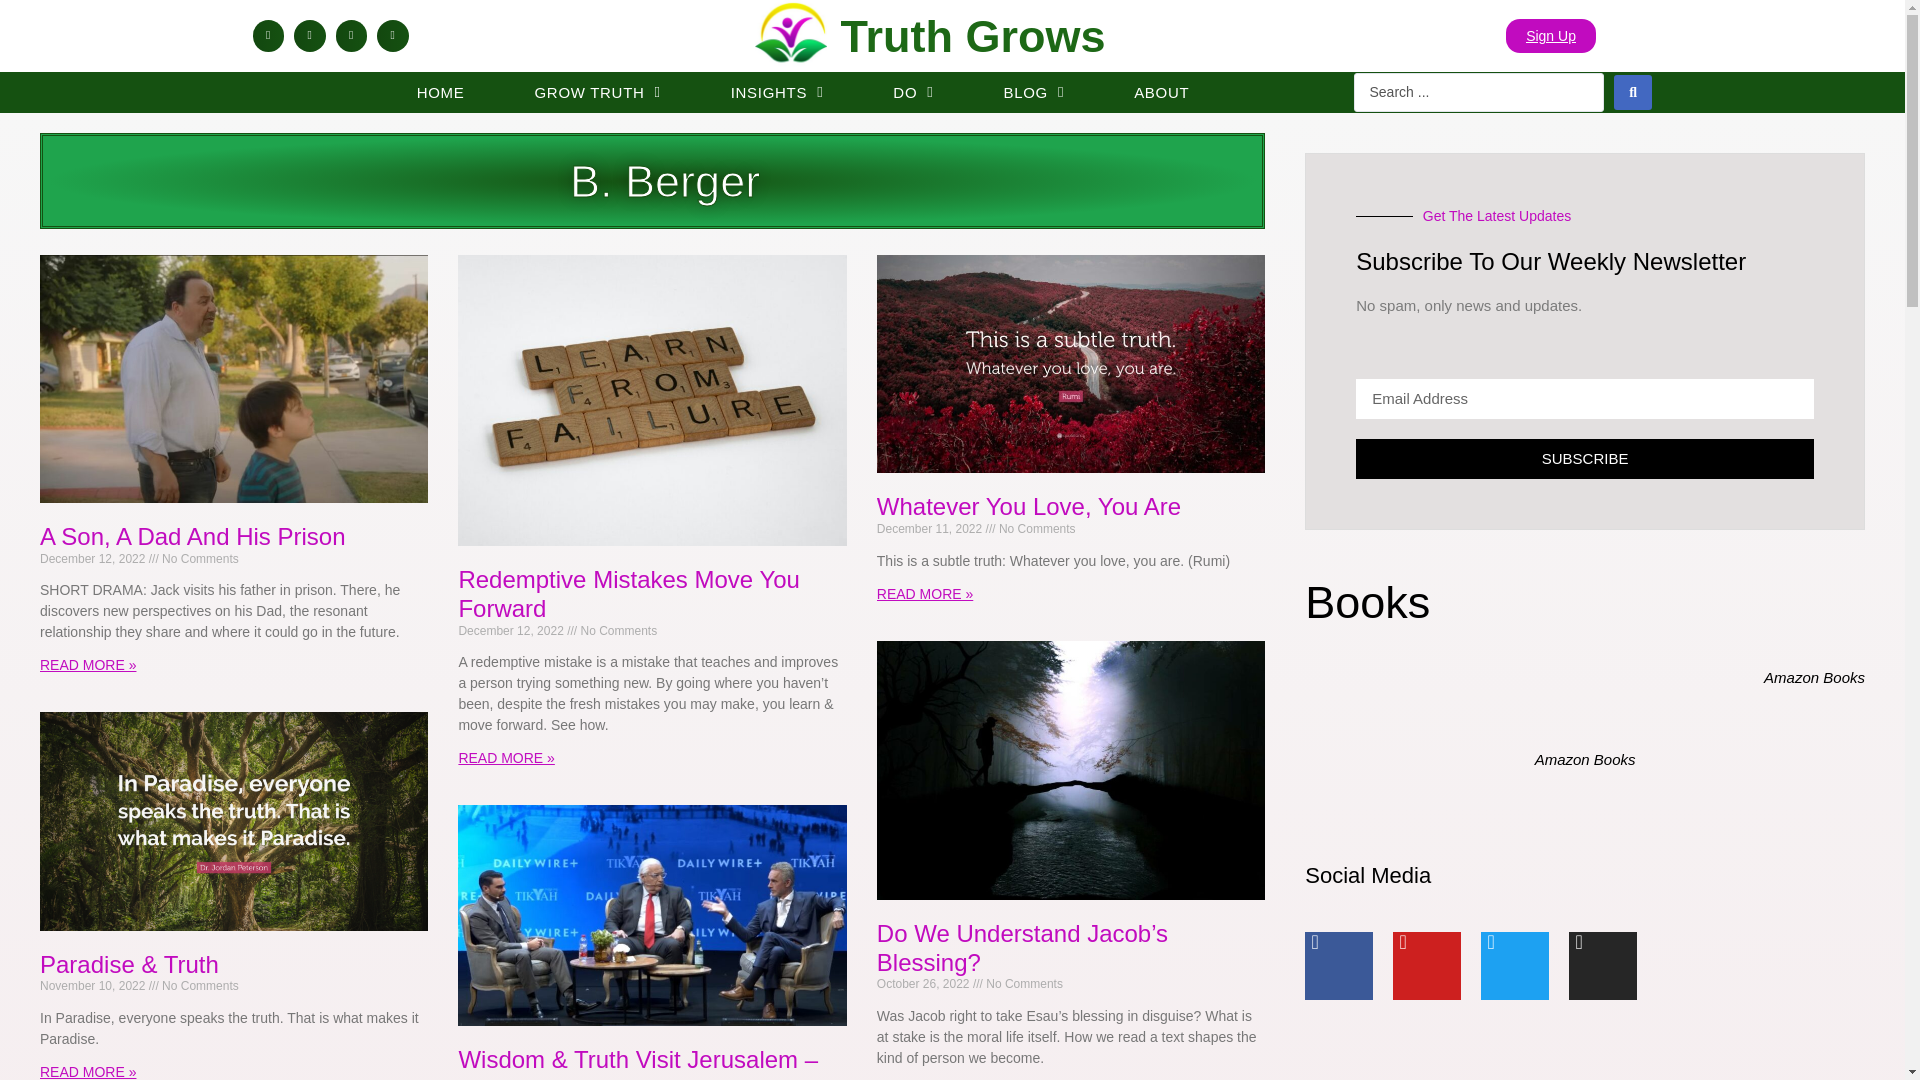  Describe the element at coordinates (972, 36) in the screenshot. I see `Truth Grows` at that location.